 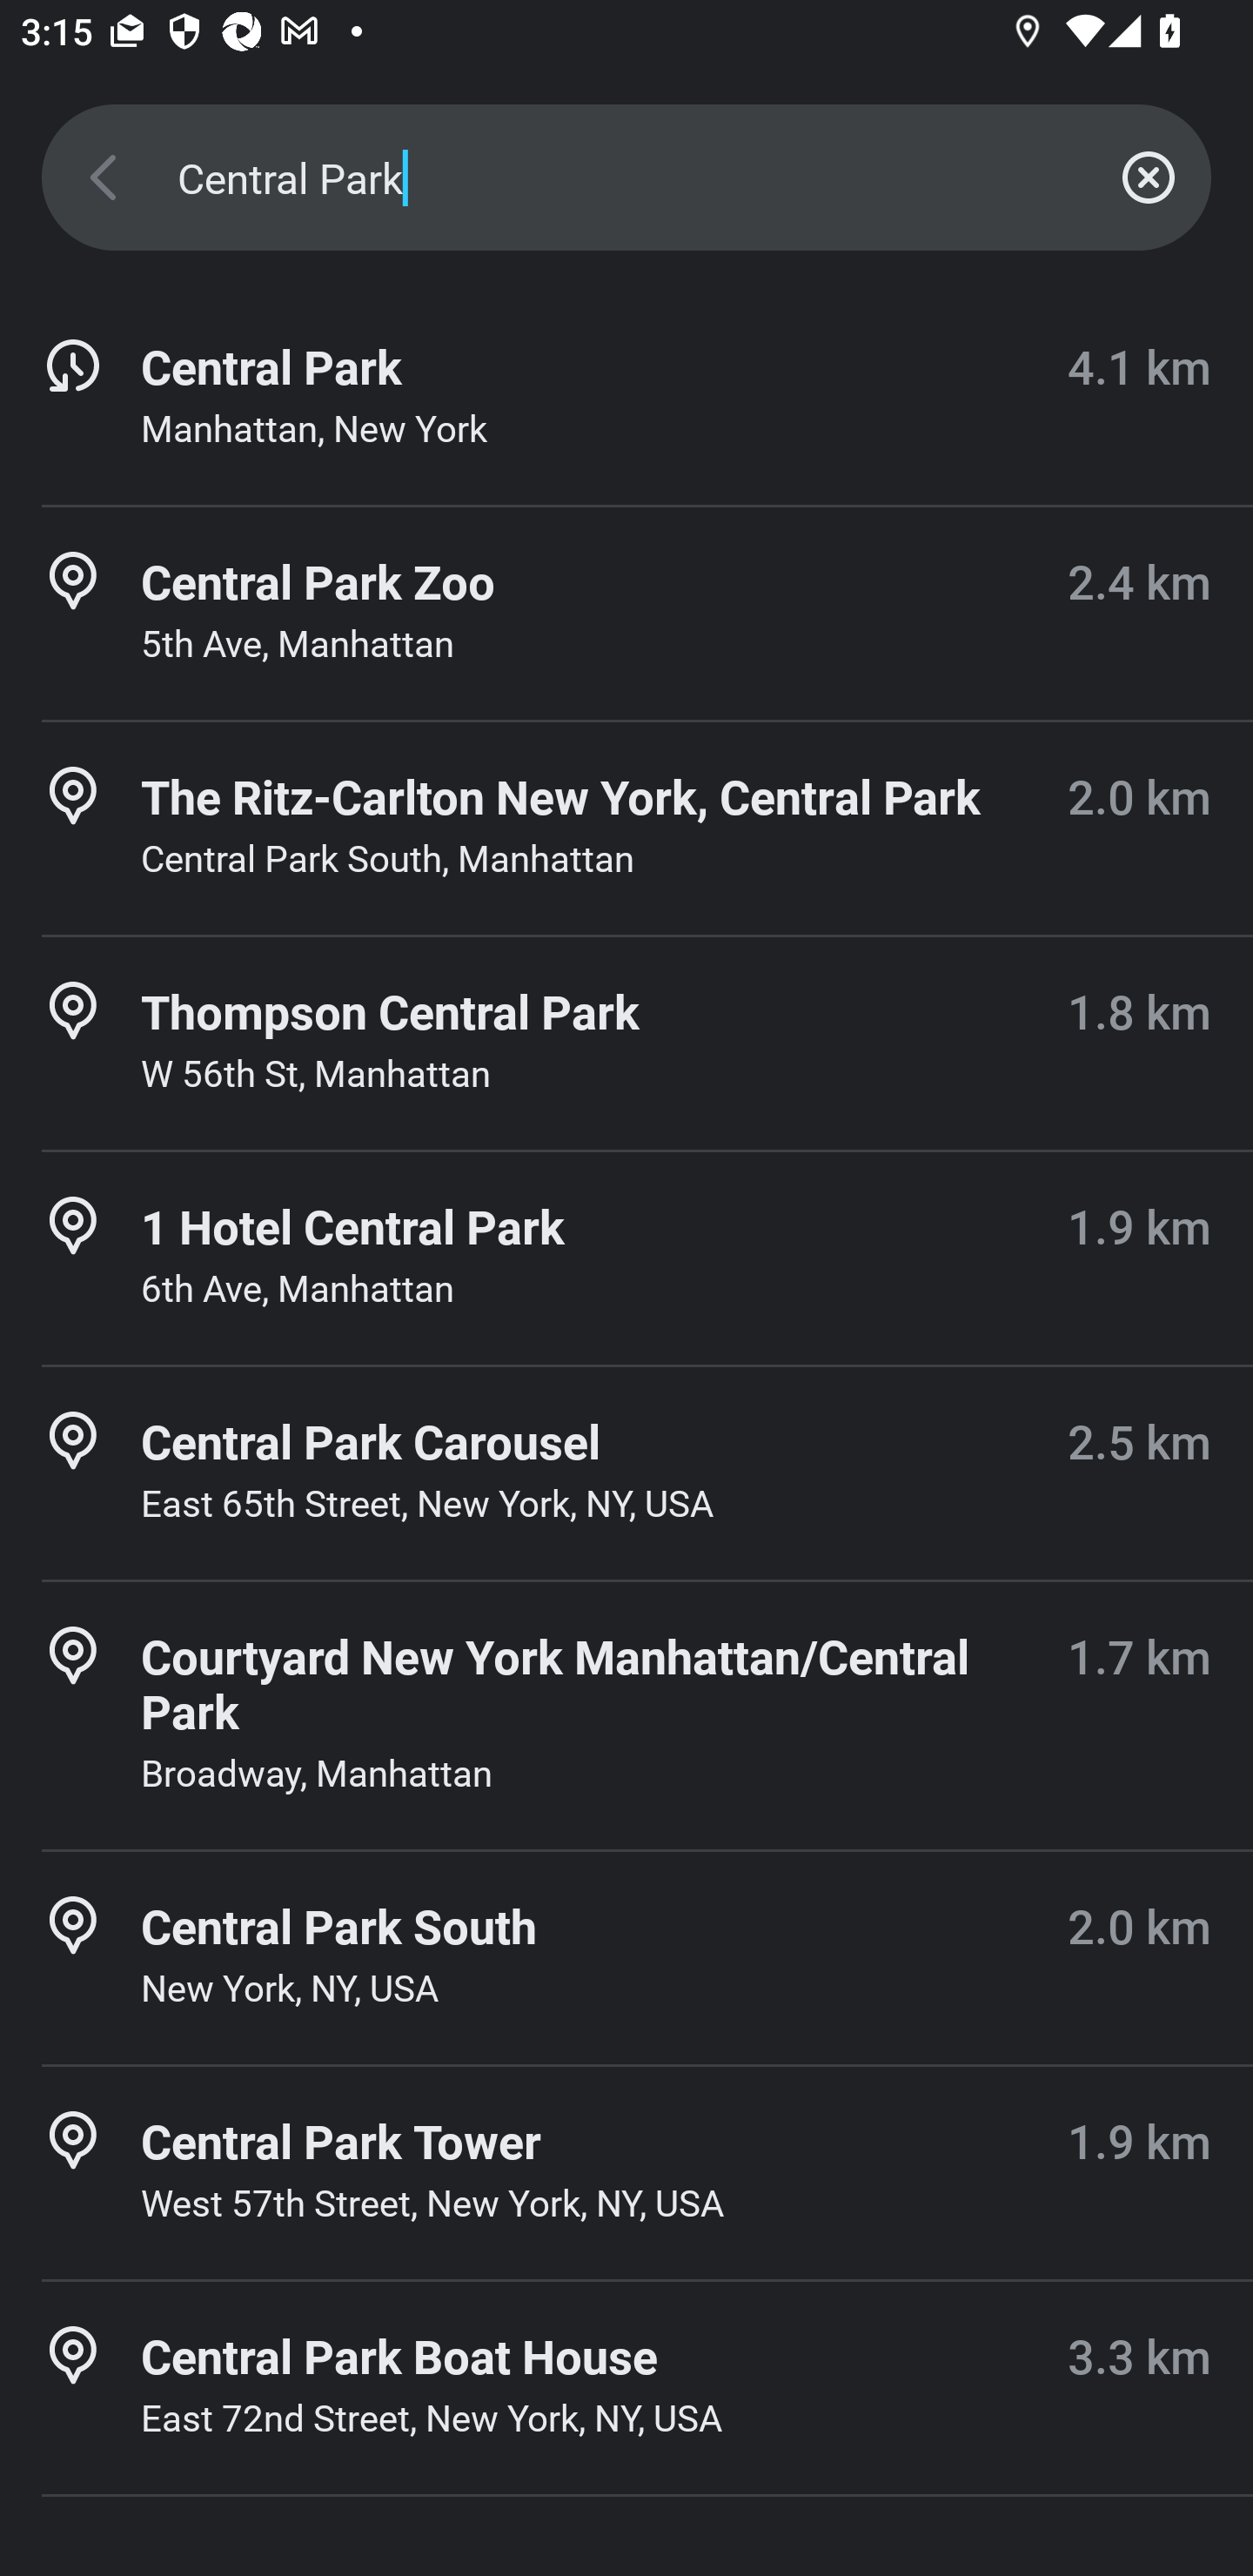 I want to click on Thompson Central Park 1.8 km W 56th St, Manhattan, so click(x=626, y=1043).